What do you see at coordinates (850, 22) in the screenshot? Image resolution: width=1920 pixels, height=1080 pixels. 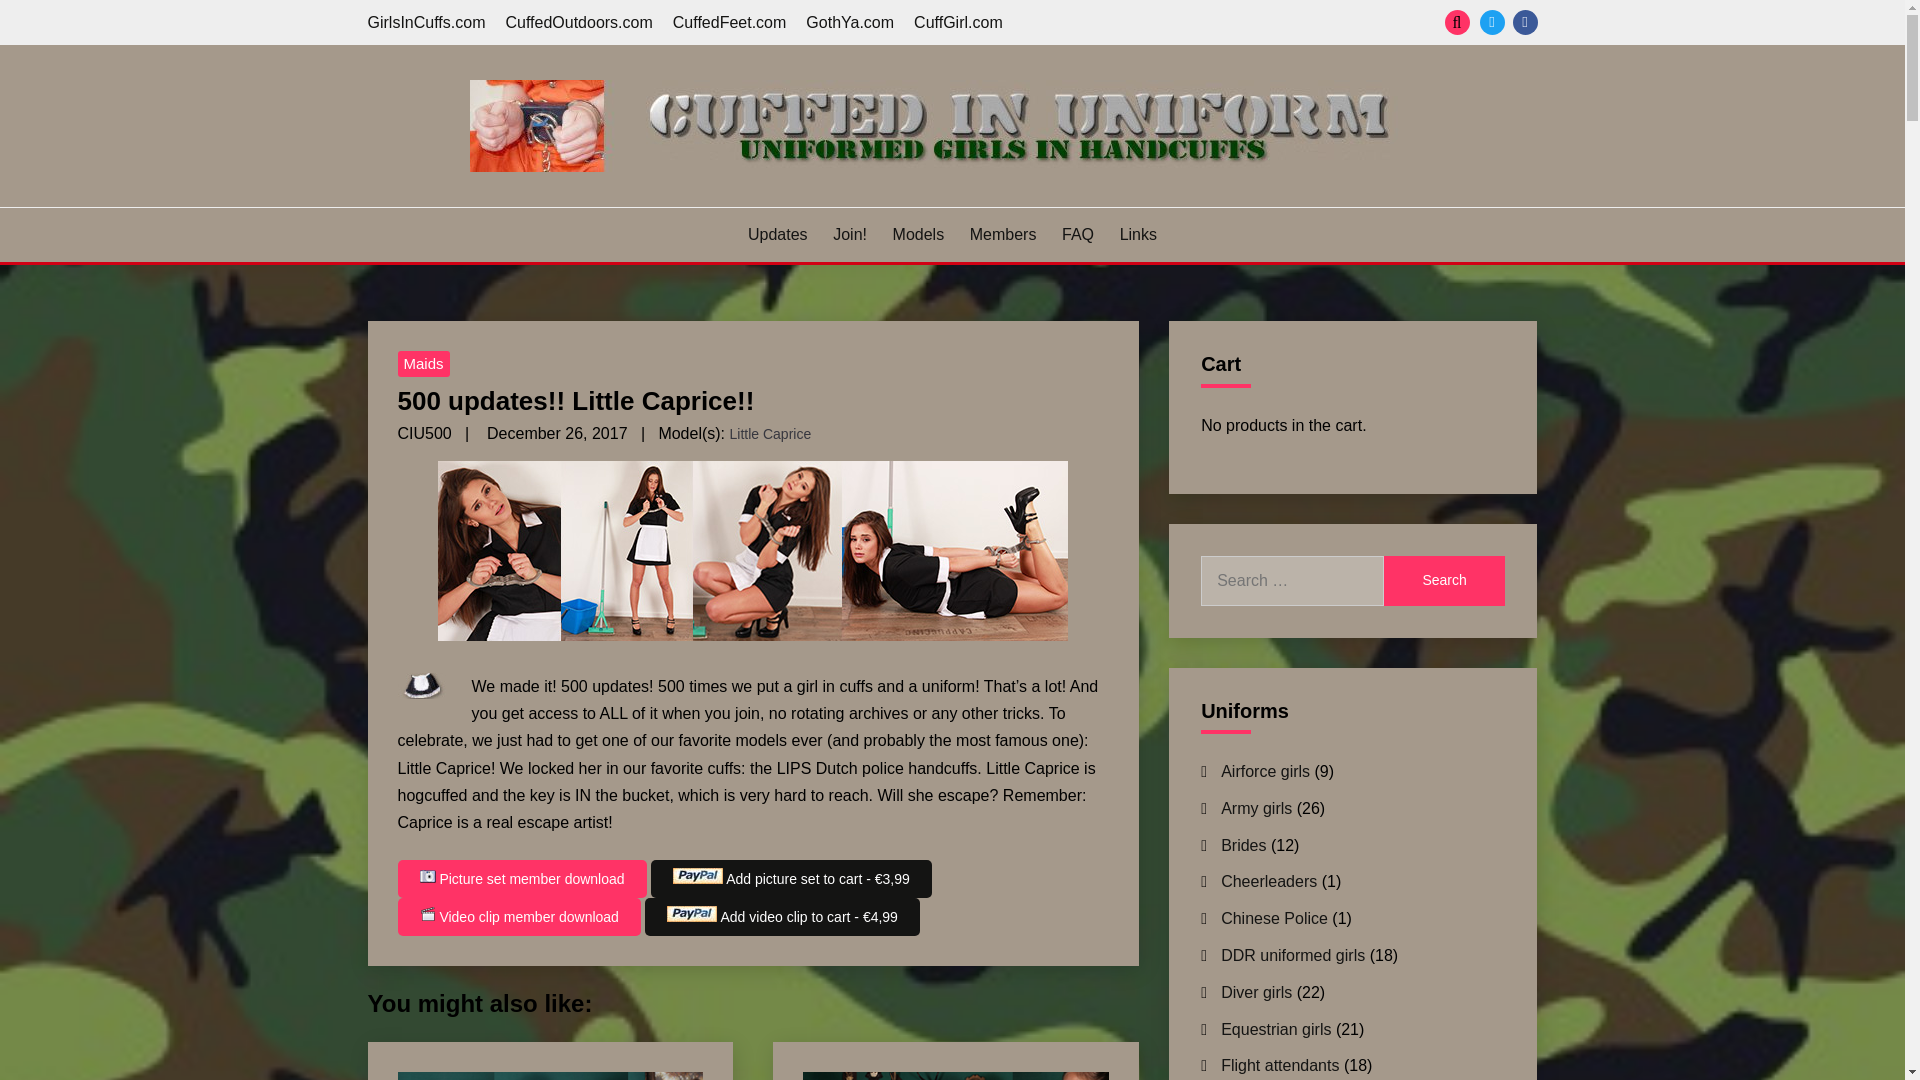 I see `GothYa.com` at bounding box center [850, 22].